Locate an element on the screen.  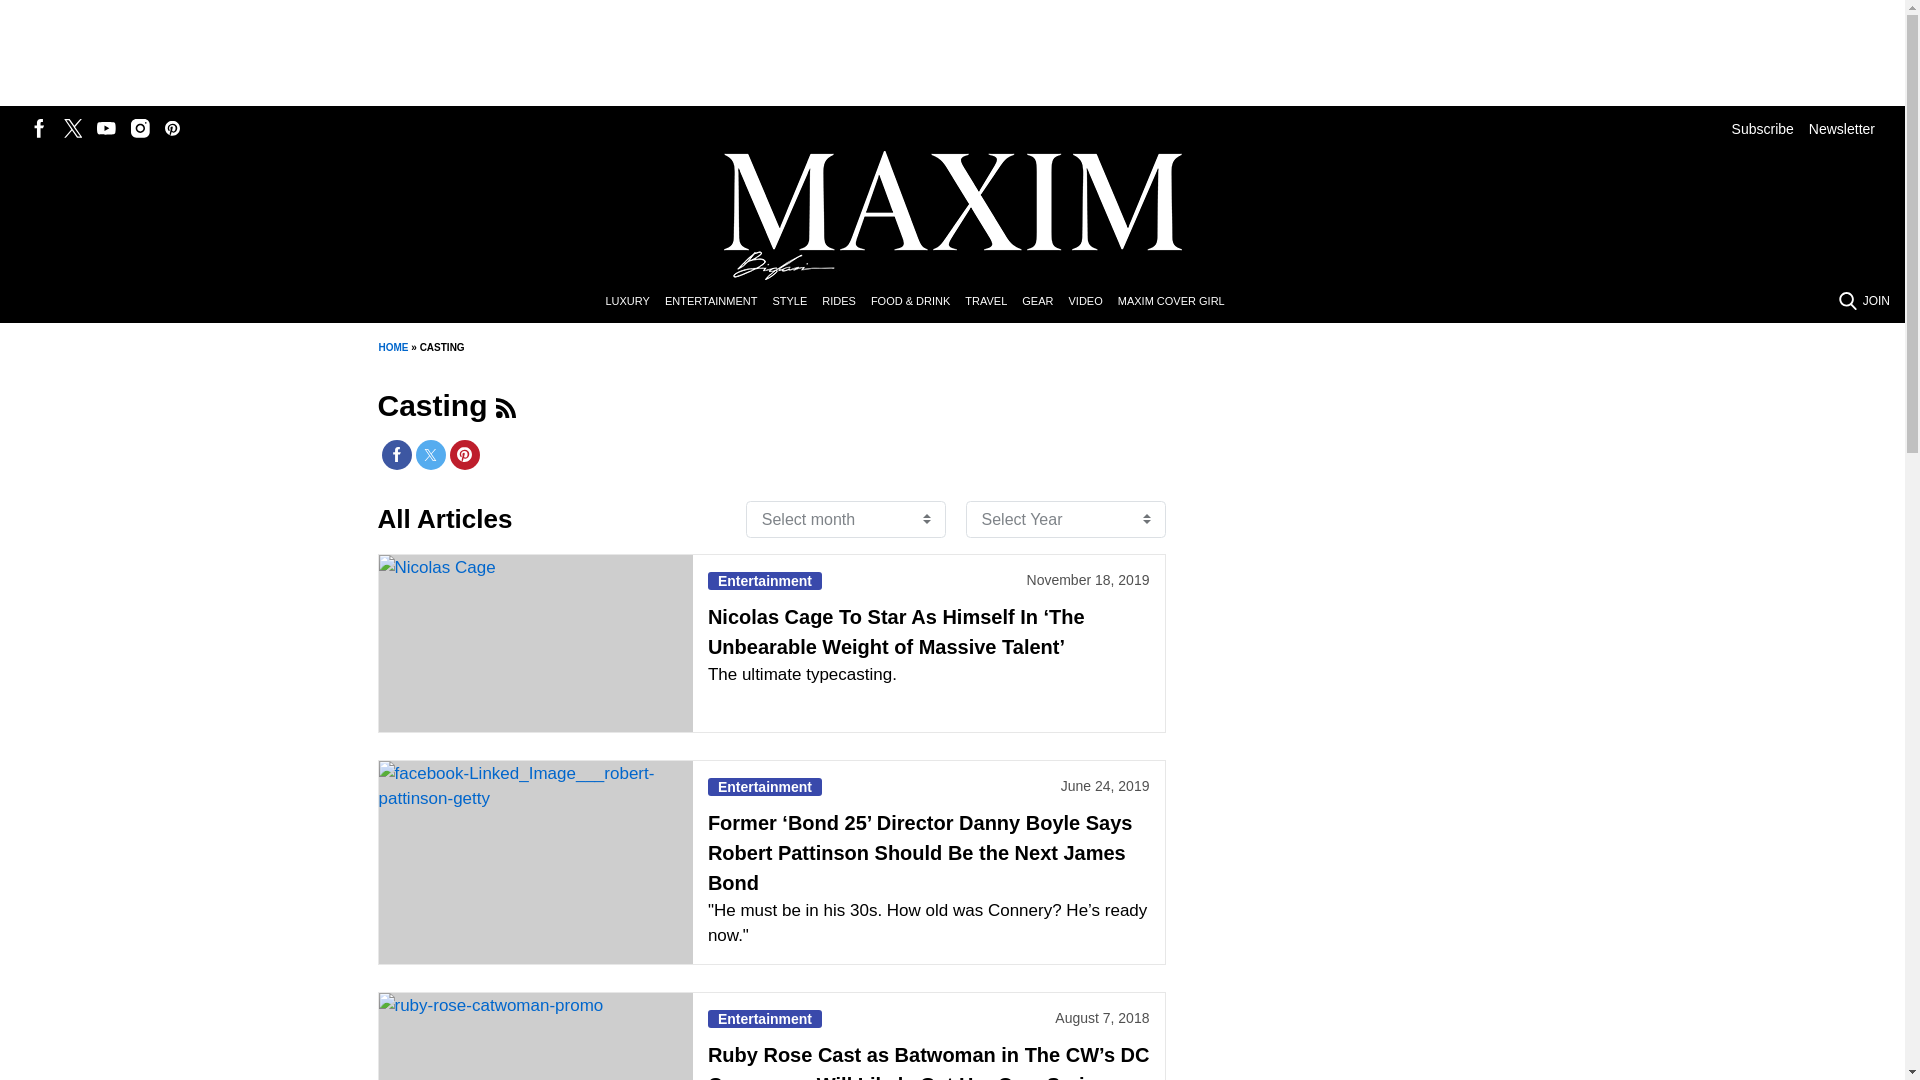
RIDES is located at coordinates (846, 302).